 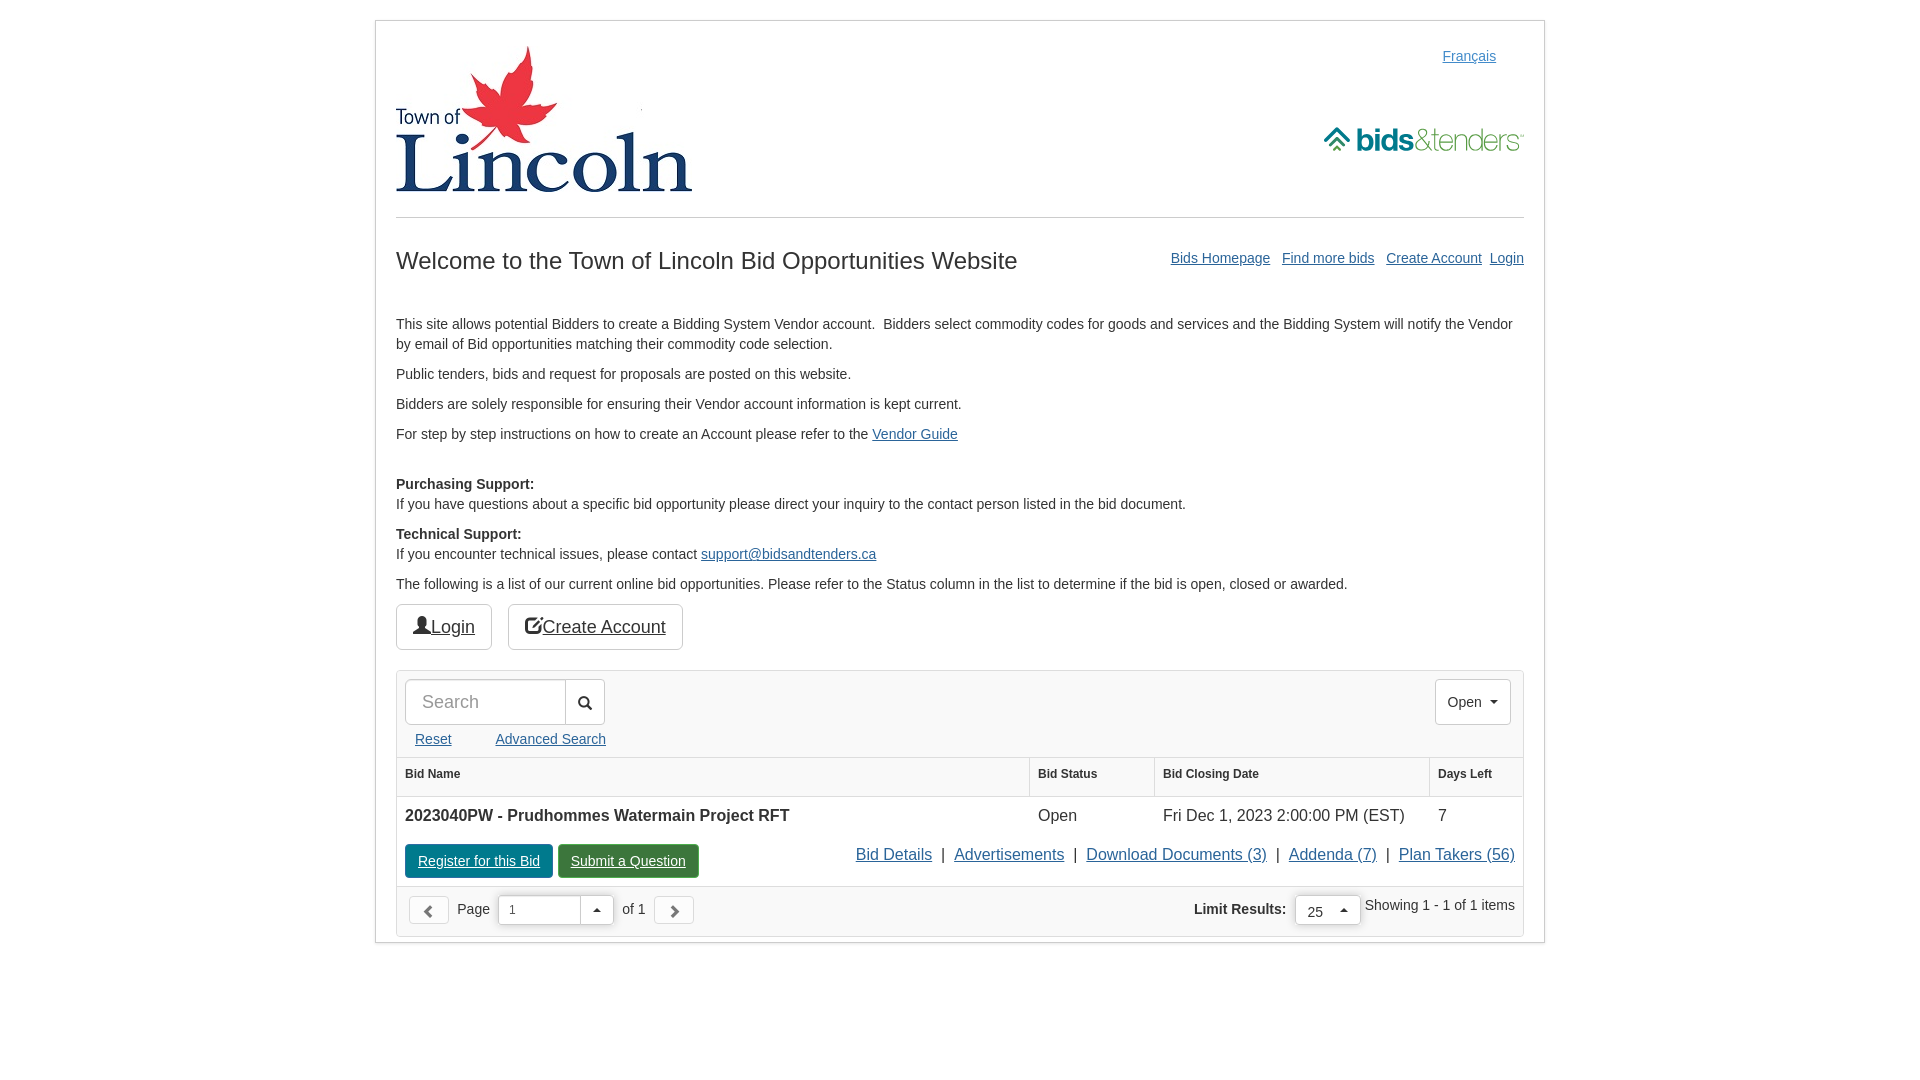 What do you see at coordinates (585, 702) in the screenshot?
I see `Search` at bounding box center [585, 702].